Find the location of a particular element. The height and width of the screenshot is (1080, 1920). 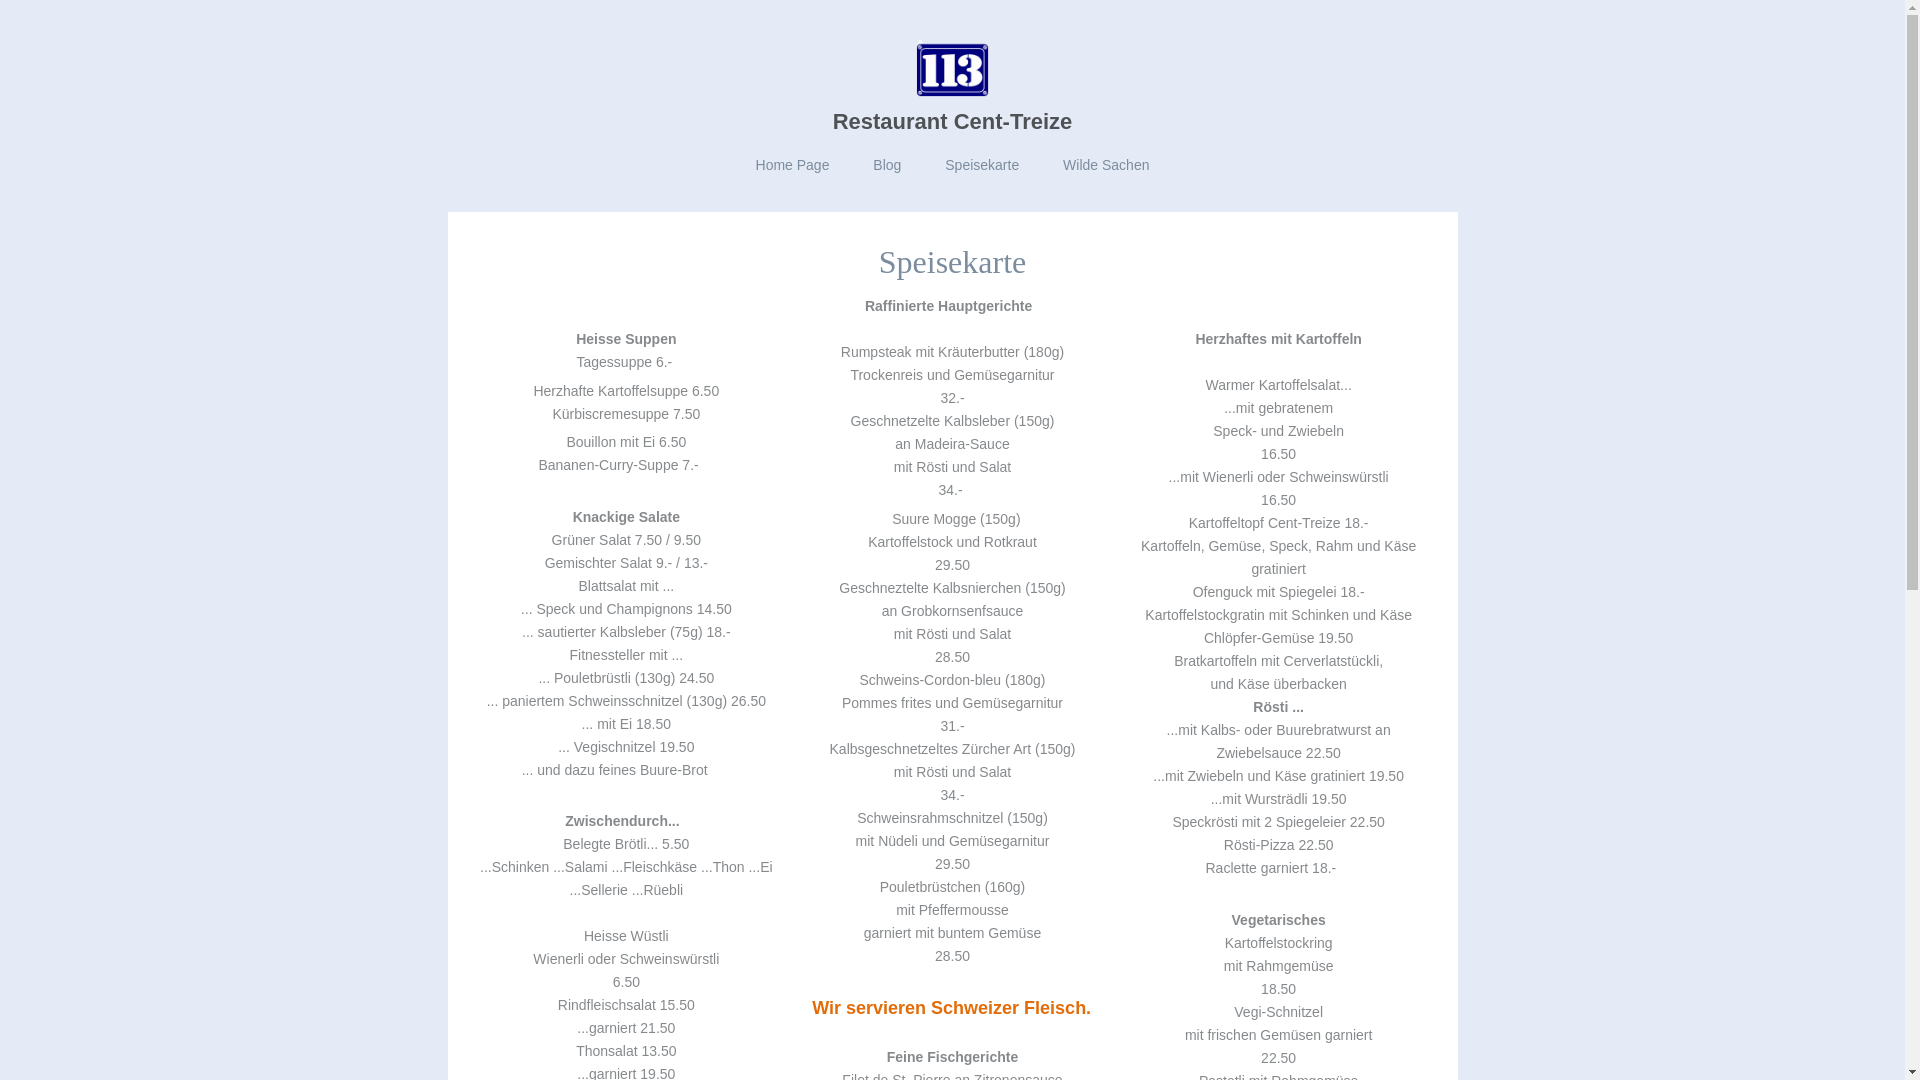

Restaurant Cent-Treize is located at coordinates (953, 122).